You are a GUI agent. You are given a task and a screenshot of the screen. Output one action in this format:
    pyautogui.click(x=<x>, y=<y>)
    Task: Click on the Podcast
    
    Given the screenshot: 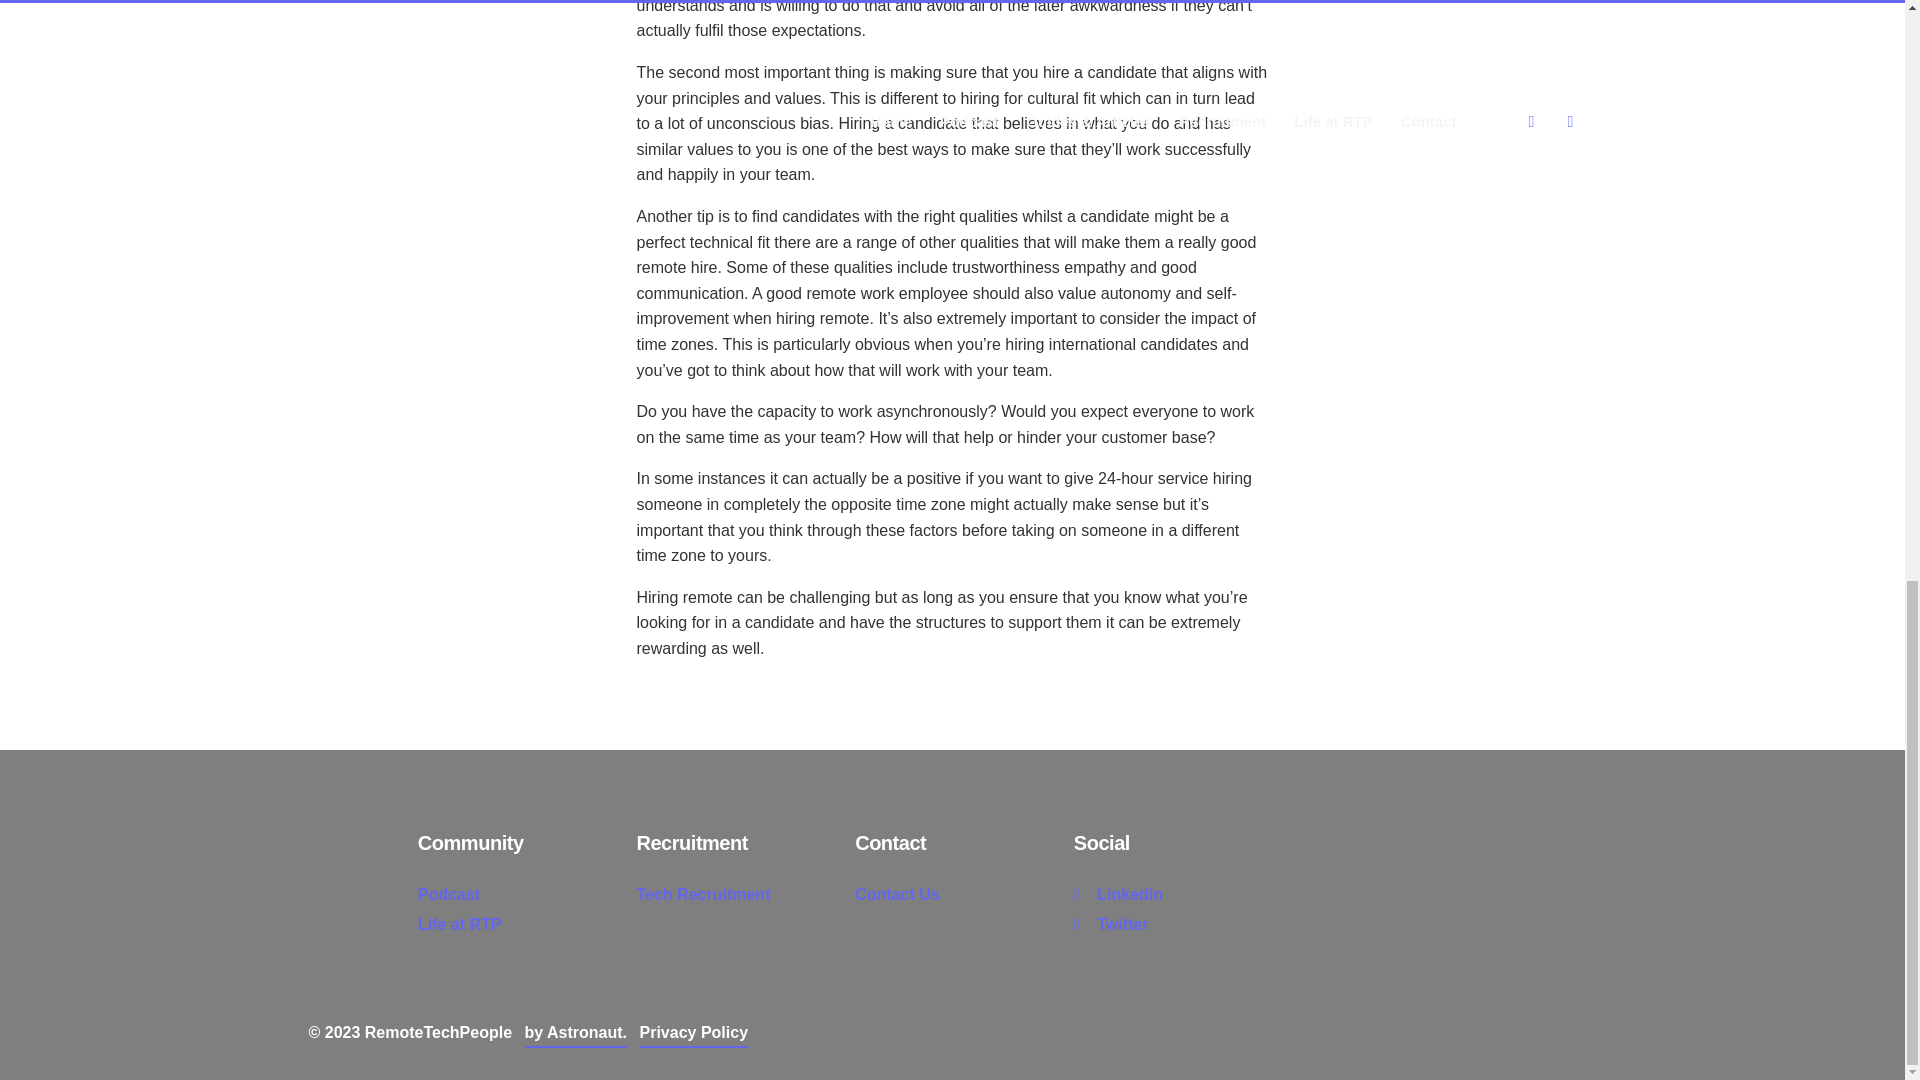 What is the action you would take?
    pyautogui.click(x=449, y=892)
    